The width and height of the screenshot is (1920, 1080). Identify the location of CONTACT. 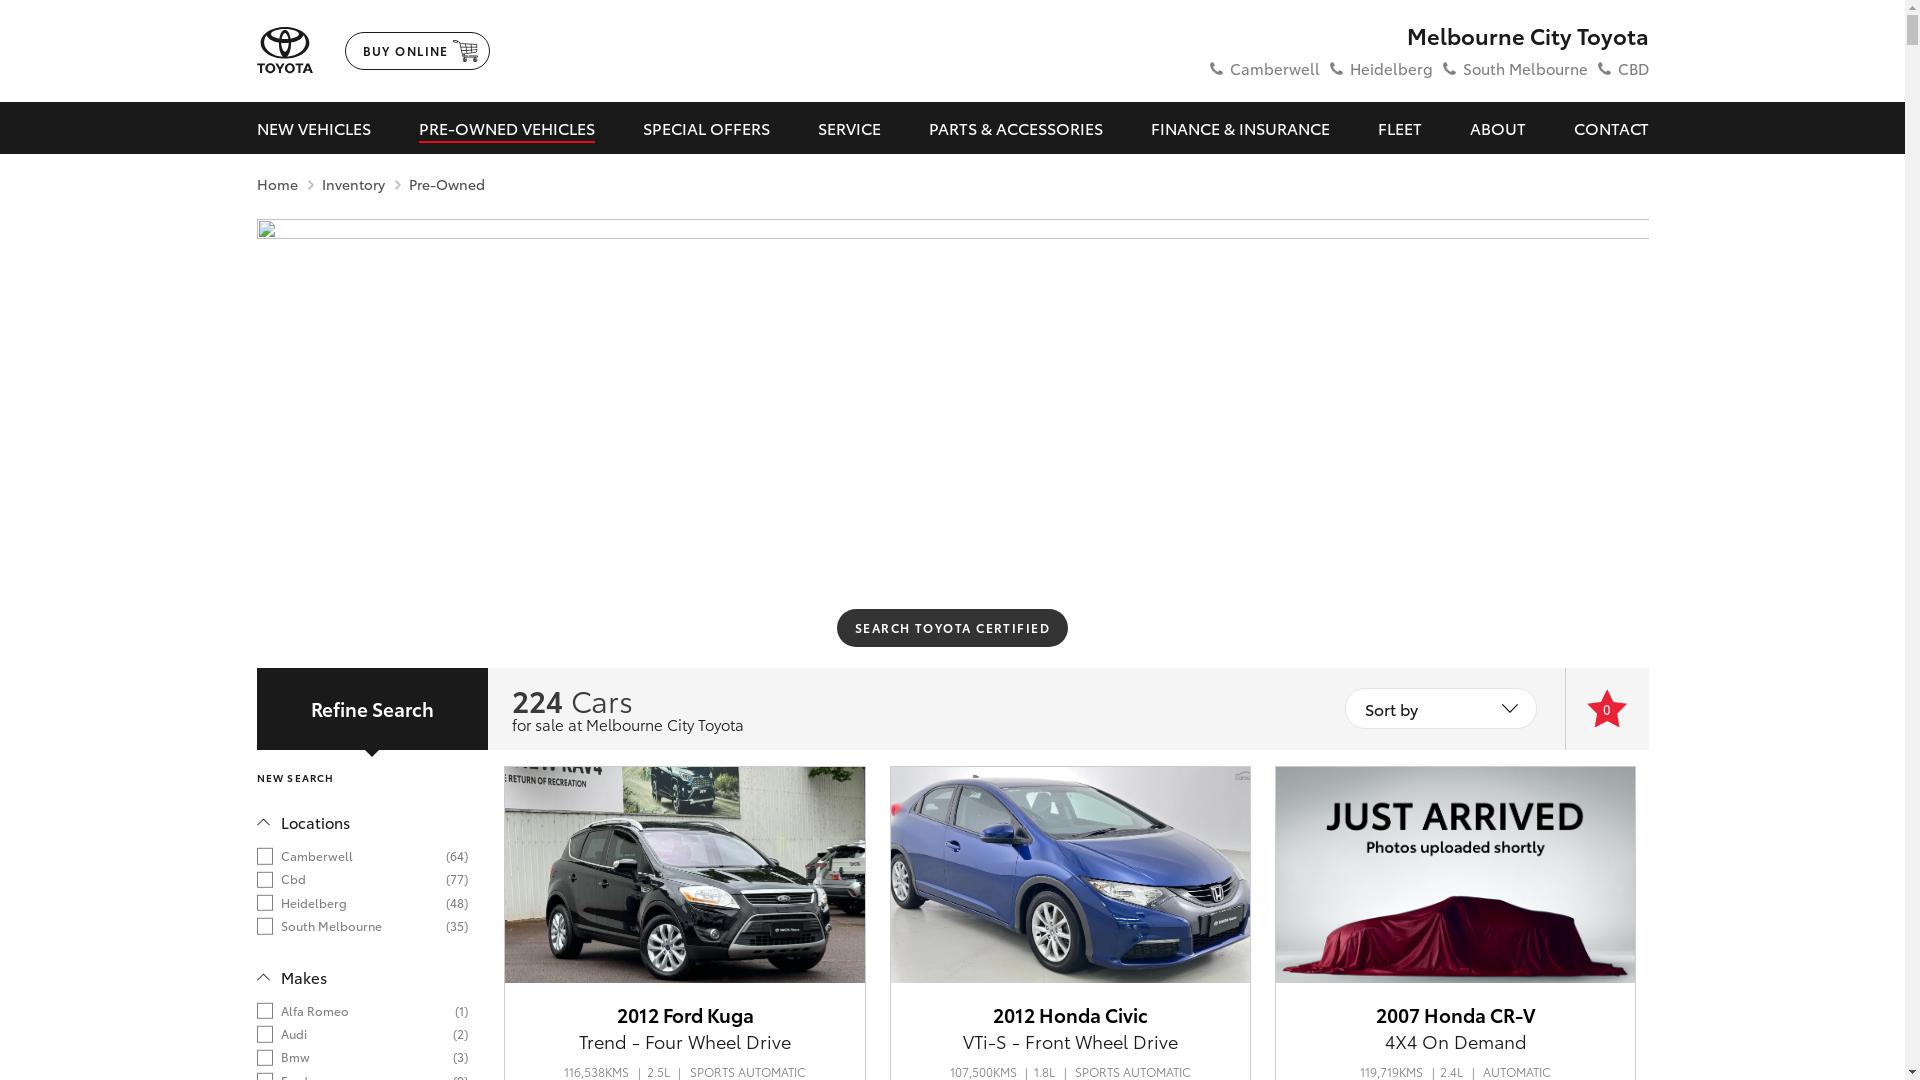
(1612, 128).